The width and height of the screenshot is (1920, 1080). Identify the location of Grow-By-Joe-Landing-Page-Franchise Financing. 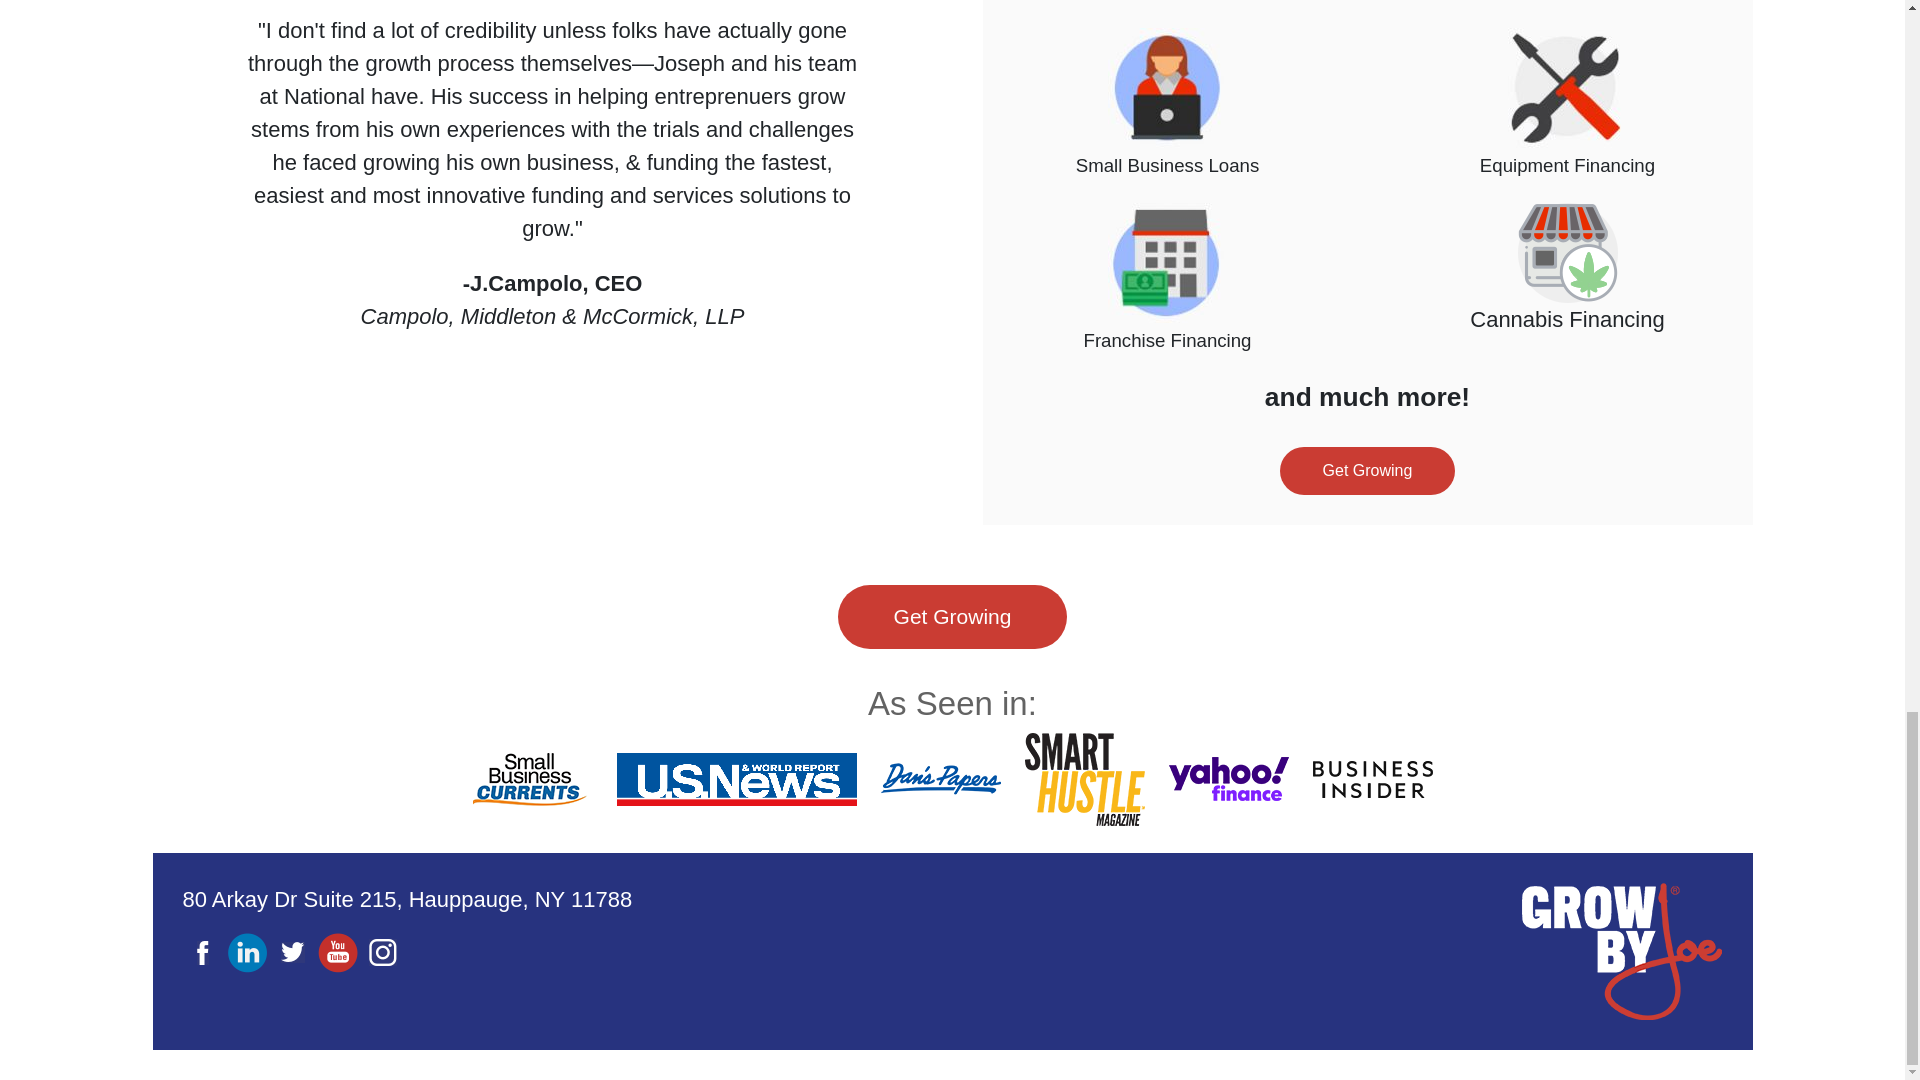
(1168, 262).